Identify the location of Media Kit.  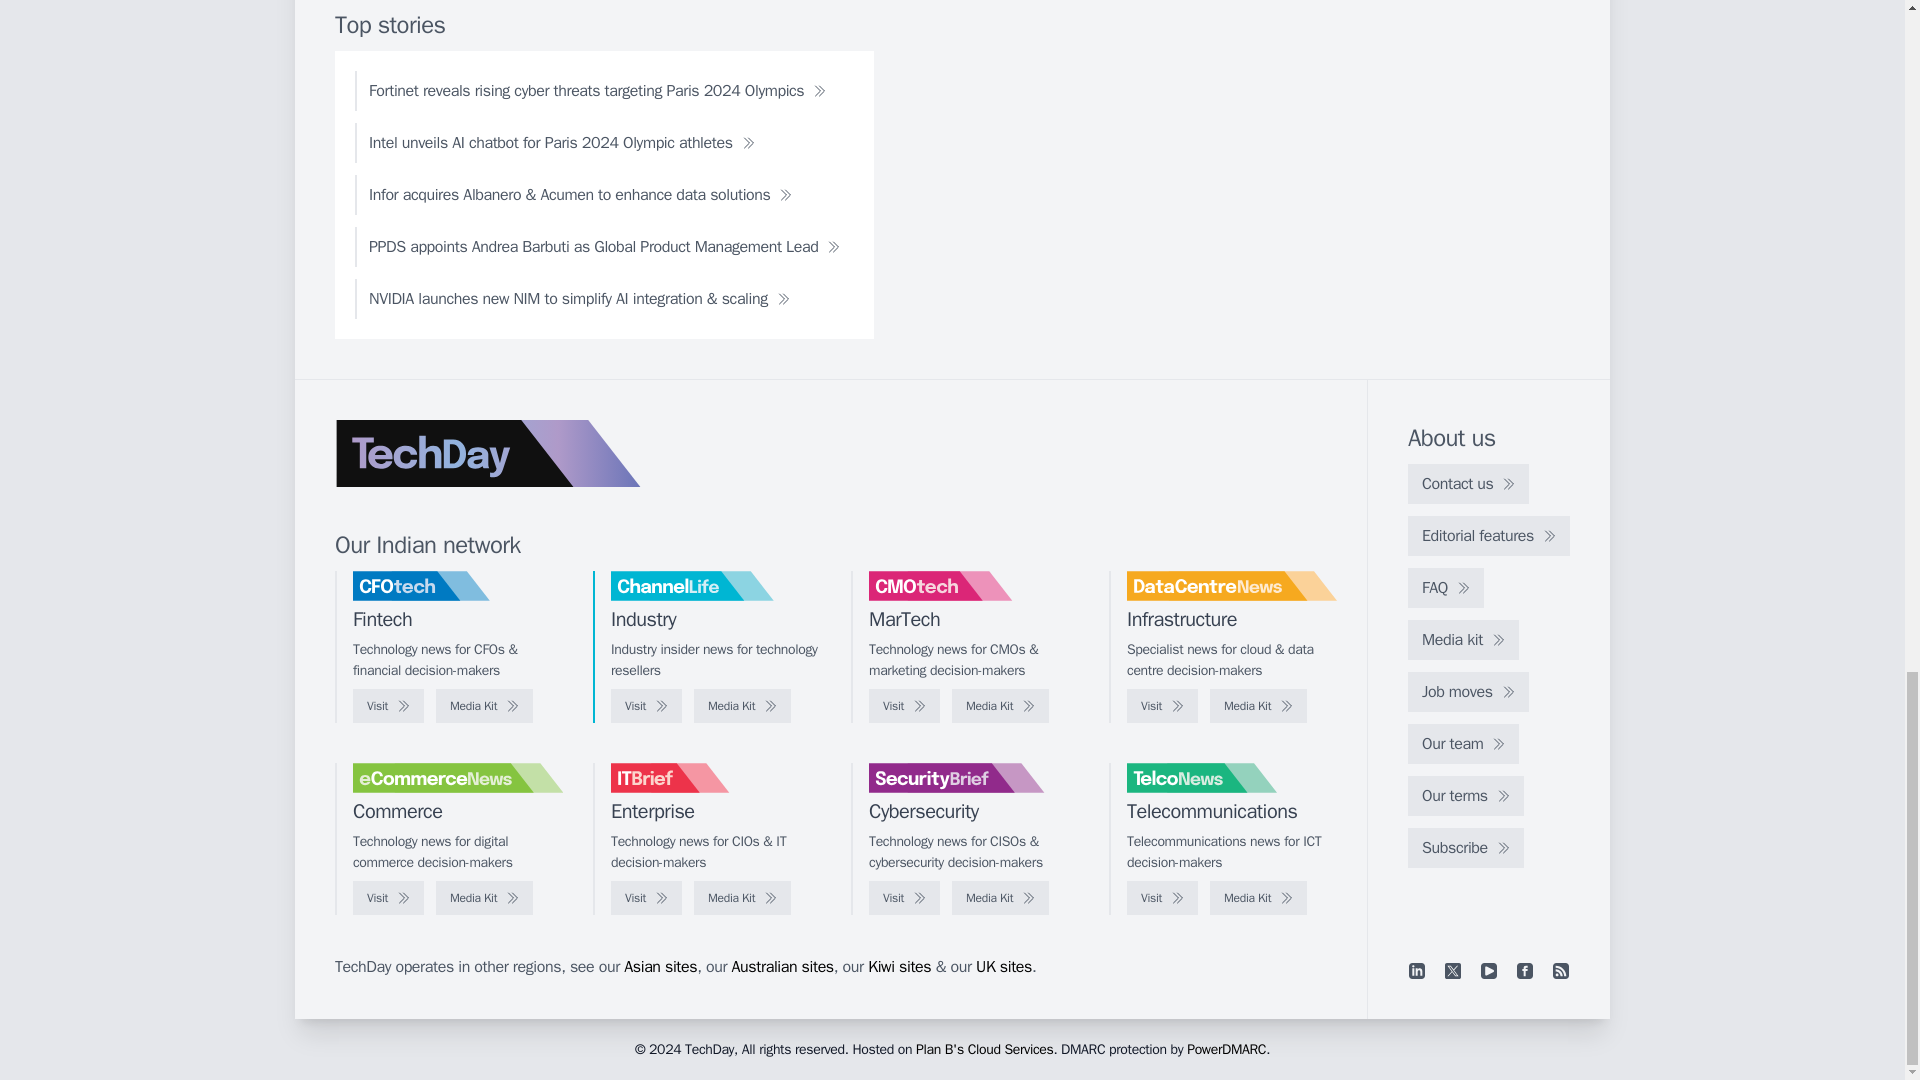
(484, 706).